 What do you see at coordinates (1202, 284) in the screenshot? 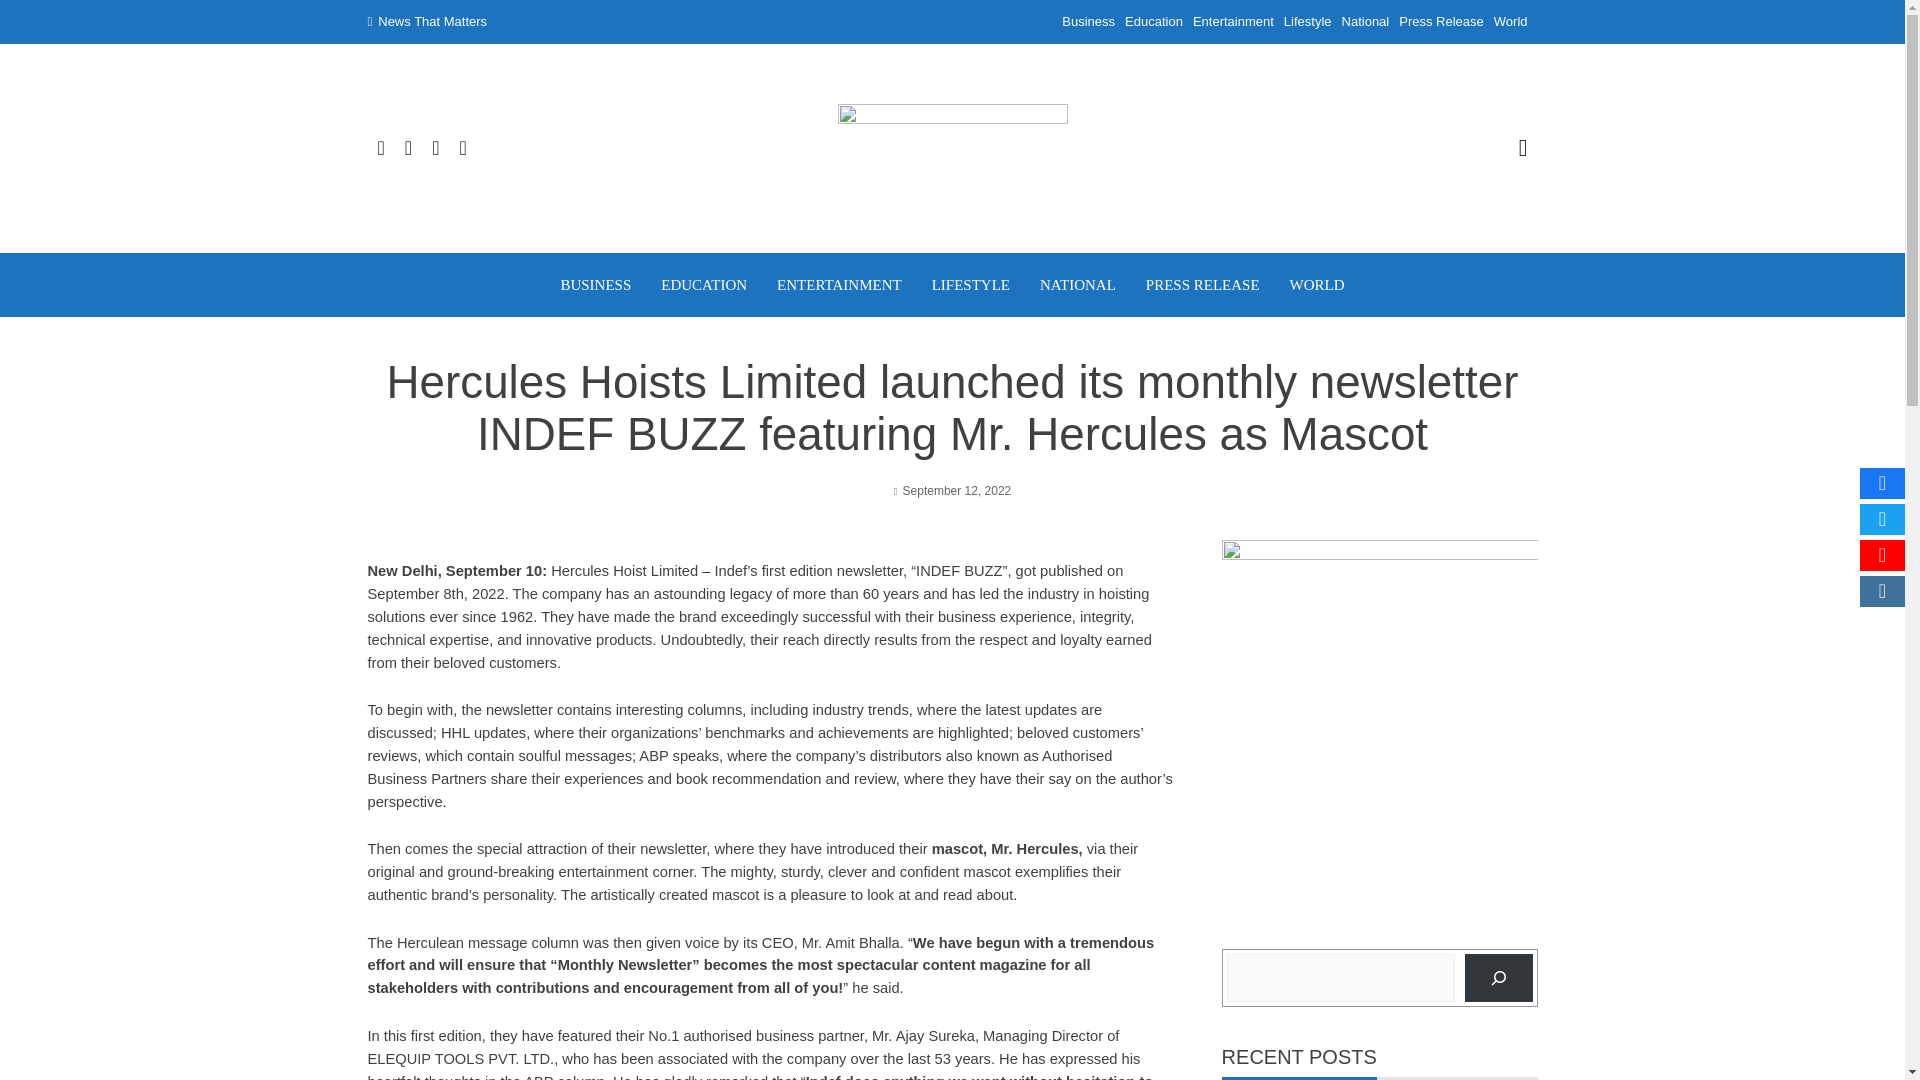
I see `PRESS RELEASE` at bounding box center [1202, 284].